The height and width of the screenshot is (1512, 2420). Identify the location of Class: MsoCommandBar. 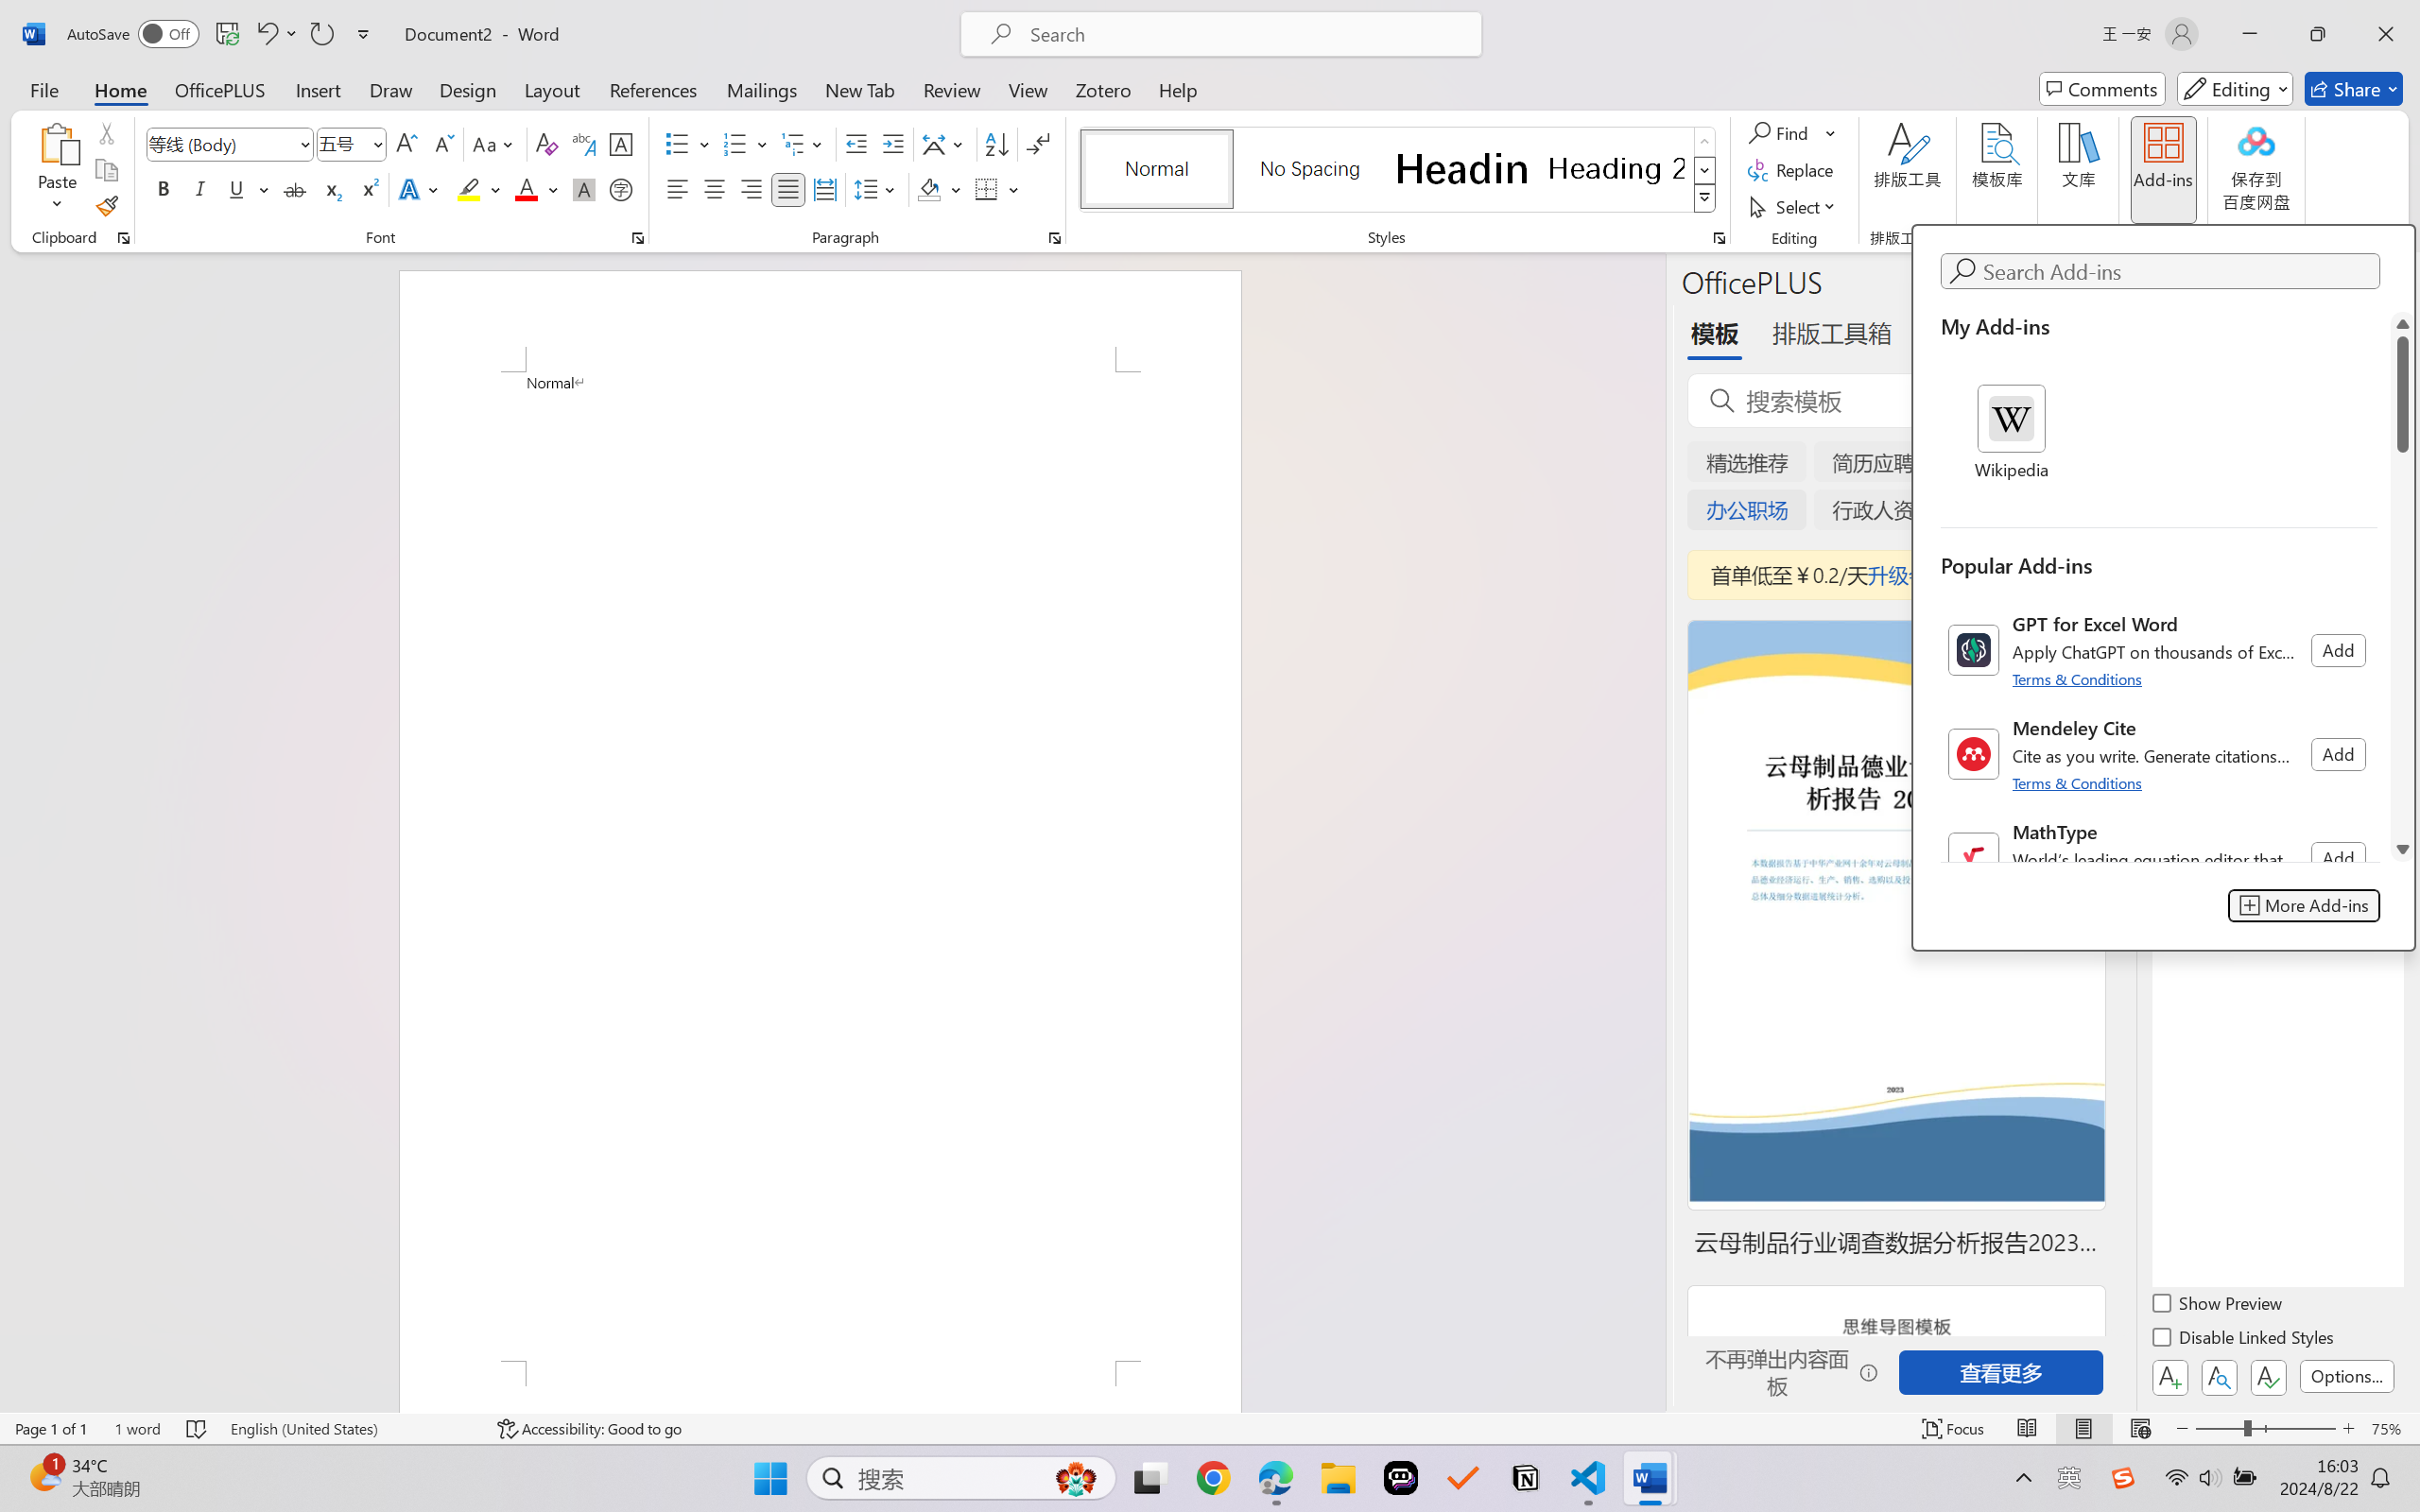
(1210, 1428).